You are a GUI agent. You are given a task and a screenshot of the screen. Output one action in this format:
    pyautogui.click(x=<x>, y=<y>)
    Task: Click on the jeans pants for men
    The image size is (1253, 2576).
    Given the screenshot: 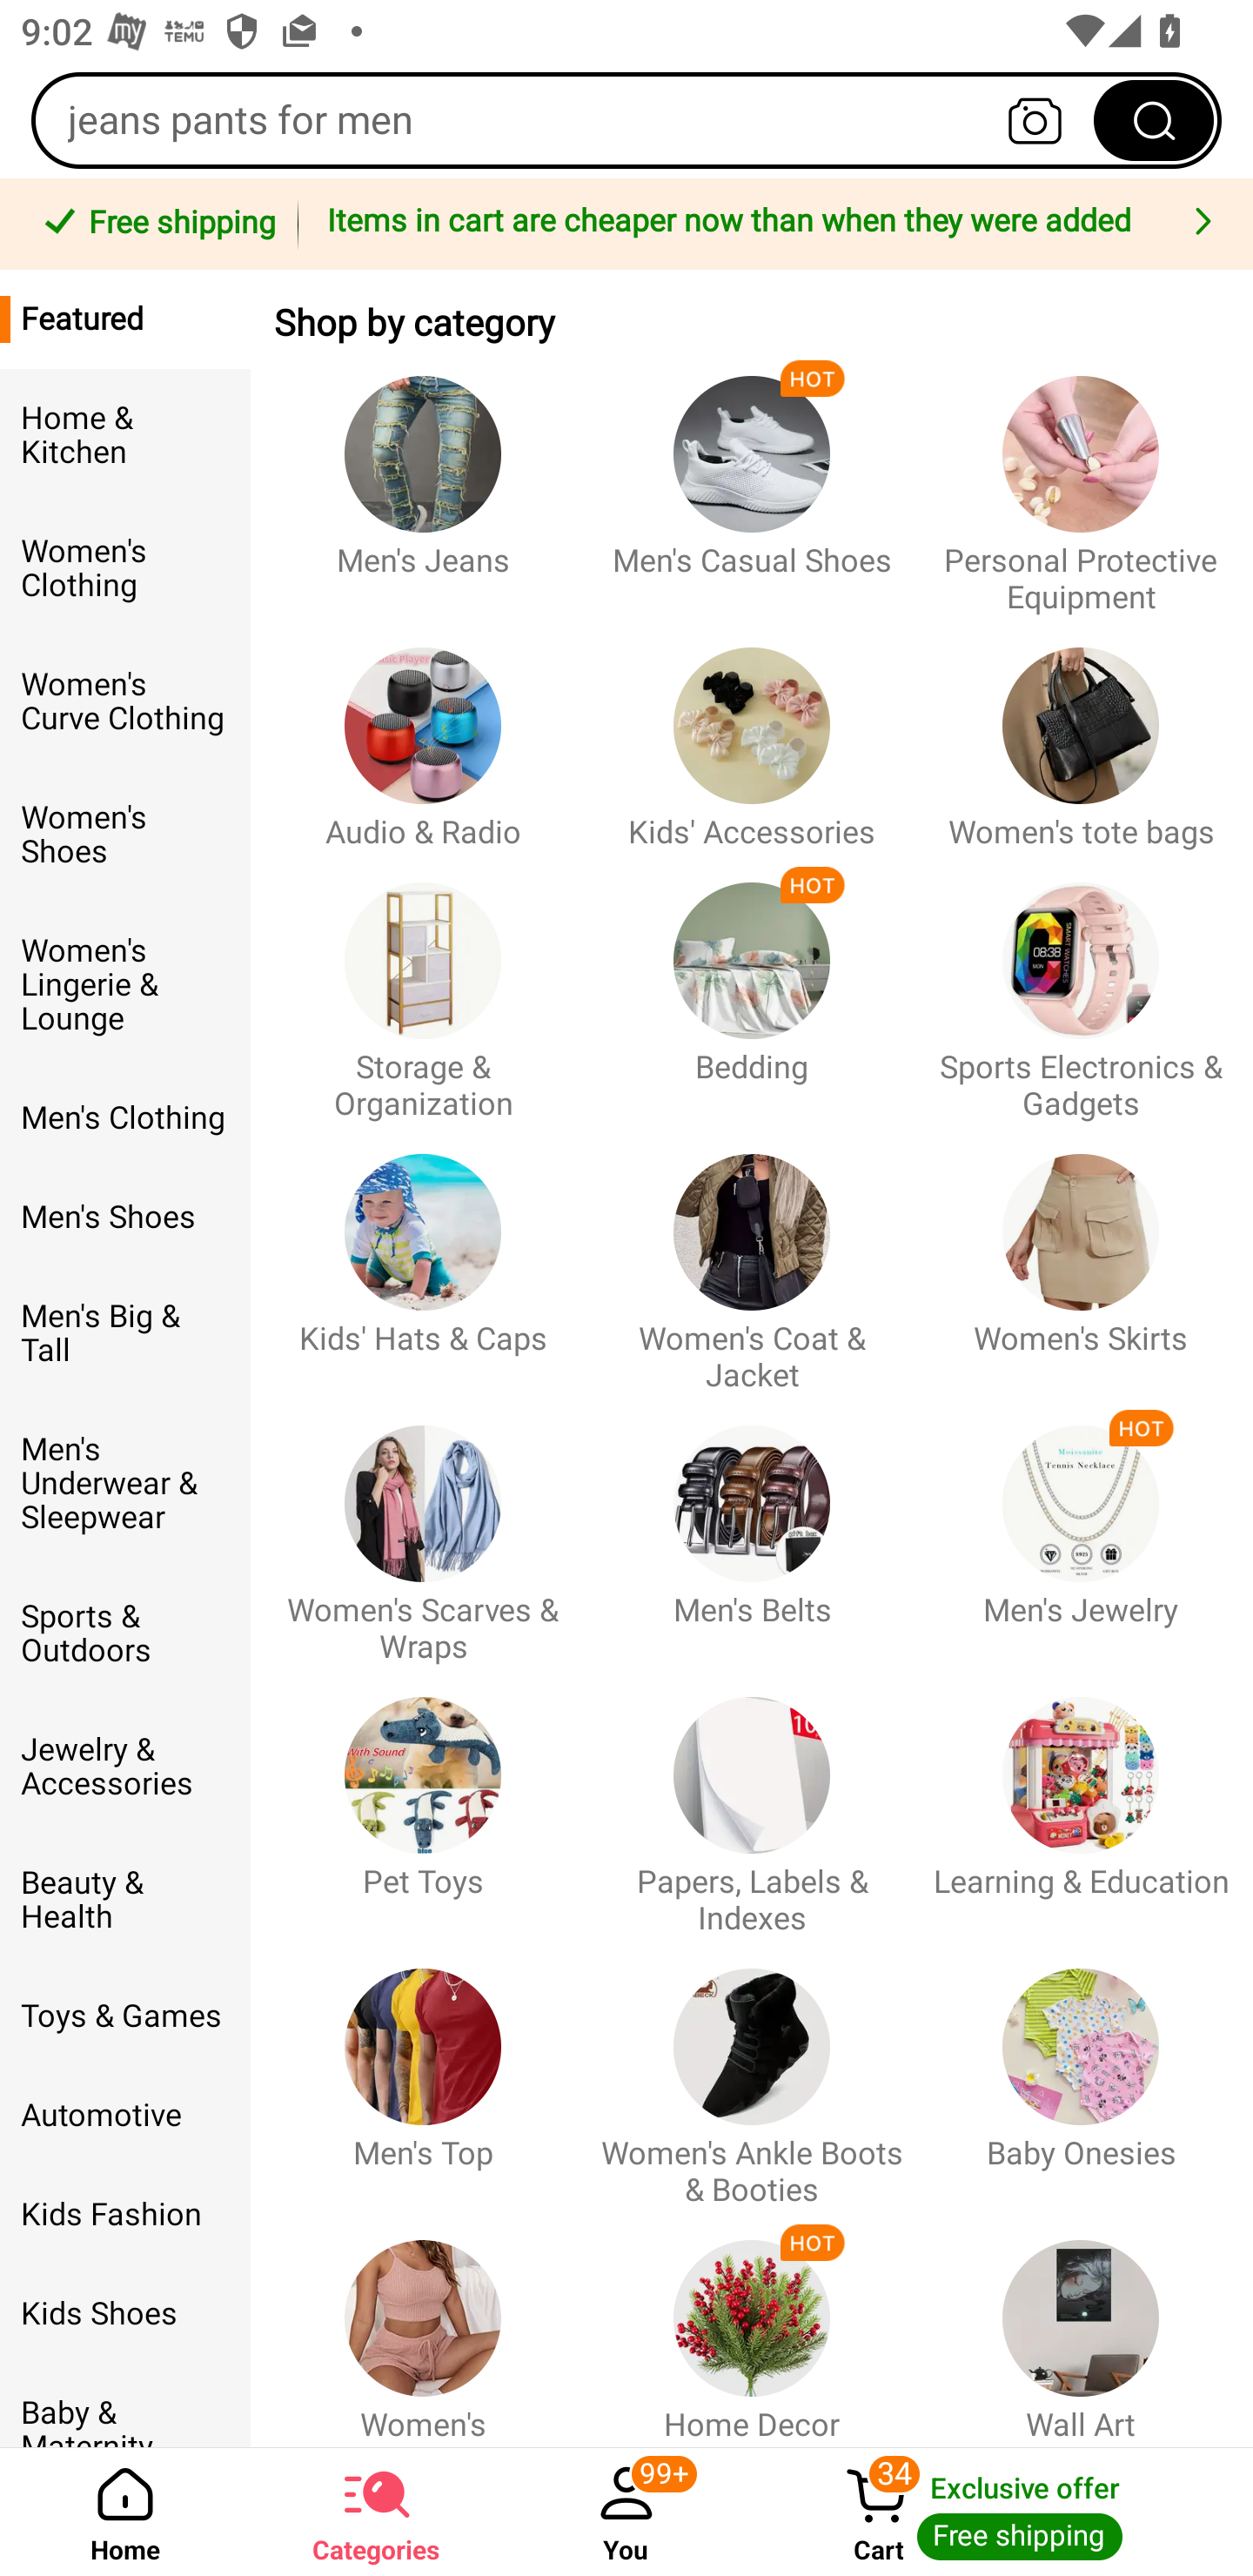 What is the action you would take?
    pyautogui.click(x=626, y=120)
    